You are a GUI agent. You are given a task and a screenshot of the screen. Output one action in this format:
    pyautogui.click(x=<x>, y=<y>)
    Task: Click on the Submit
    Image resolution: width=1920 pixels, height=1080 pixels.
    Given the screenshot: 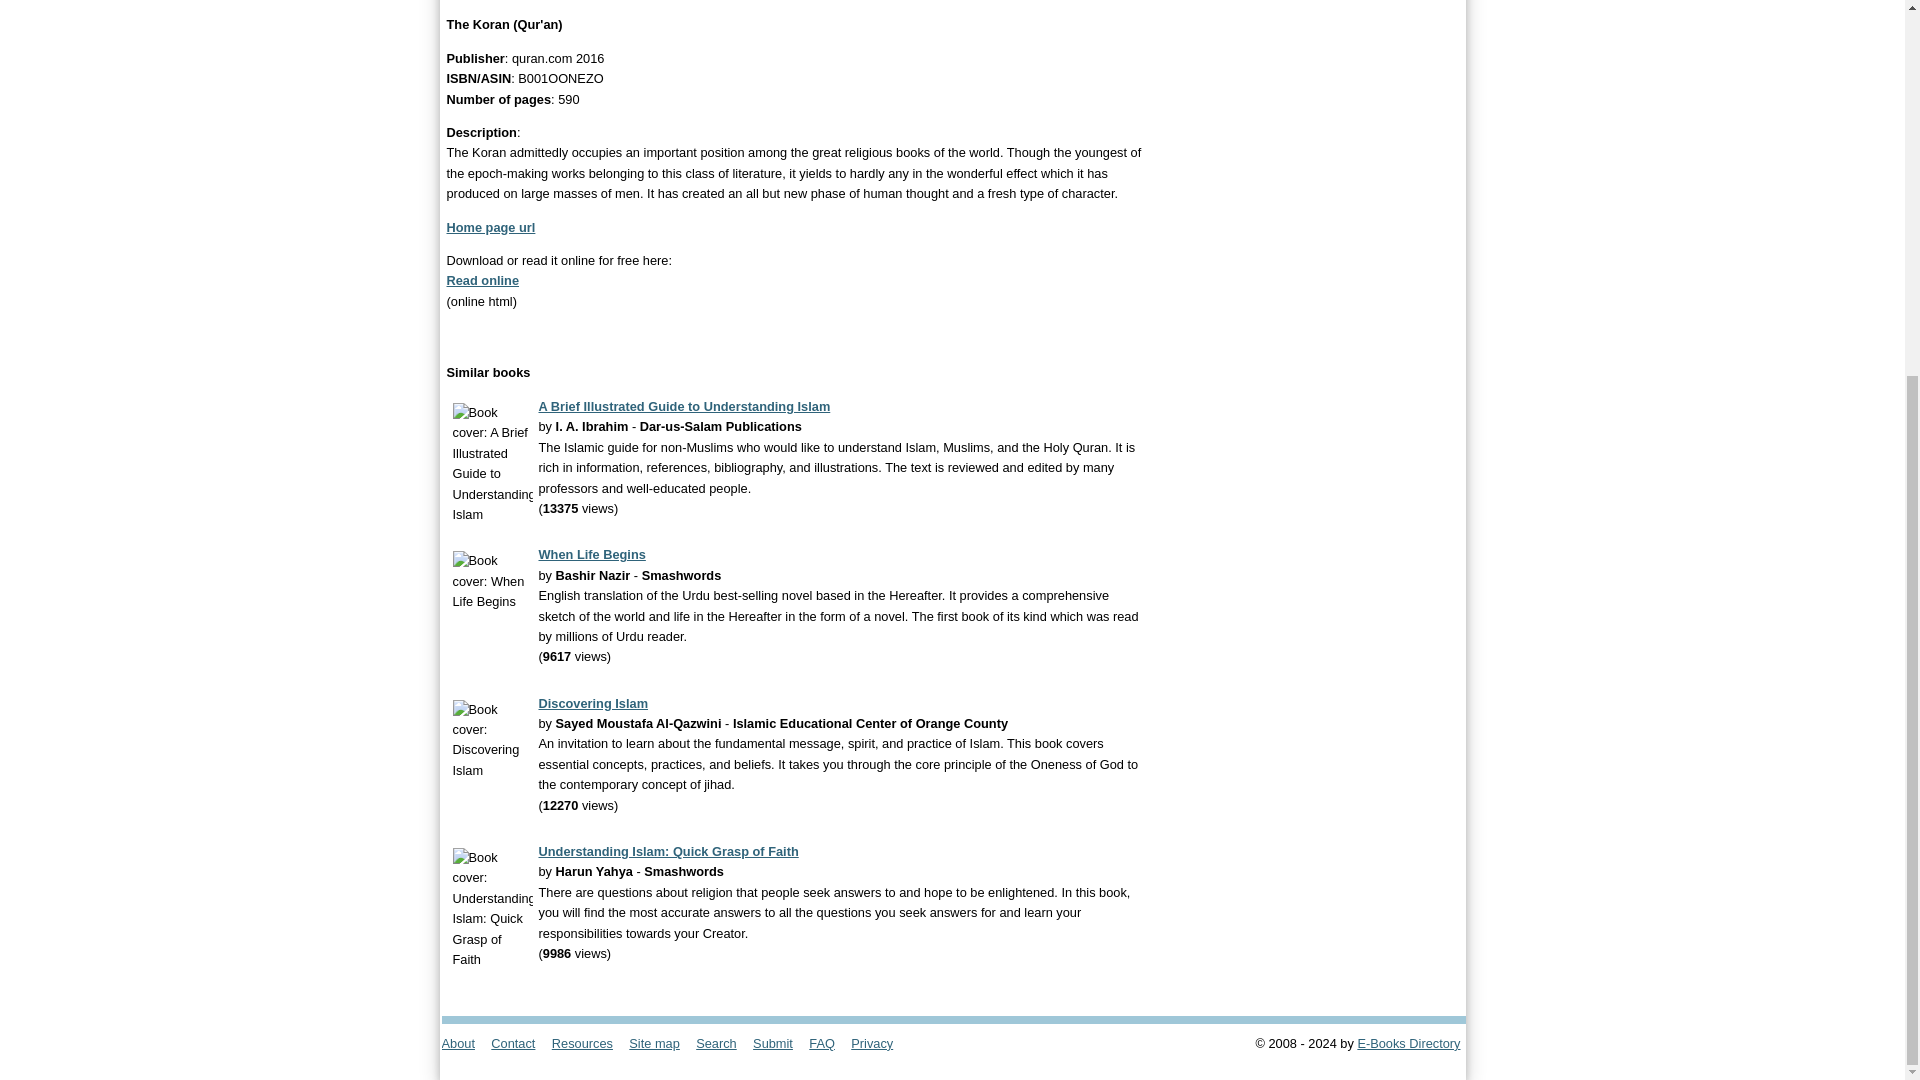 What is the action you would take?
    pyautogui.click(x=779, y=1042)
    